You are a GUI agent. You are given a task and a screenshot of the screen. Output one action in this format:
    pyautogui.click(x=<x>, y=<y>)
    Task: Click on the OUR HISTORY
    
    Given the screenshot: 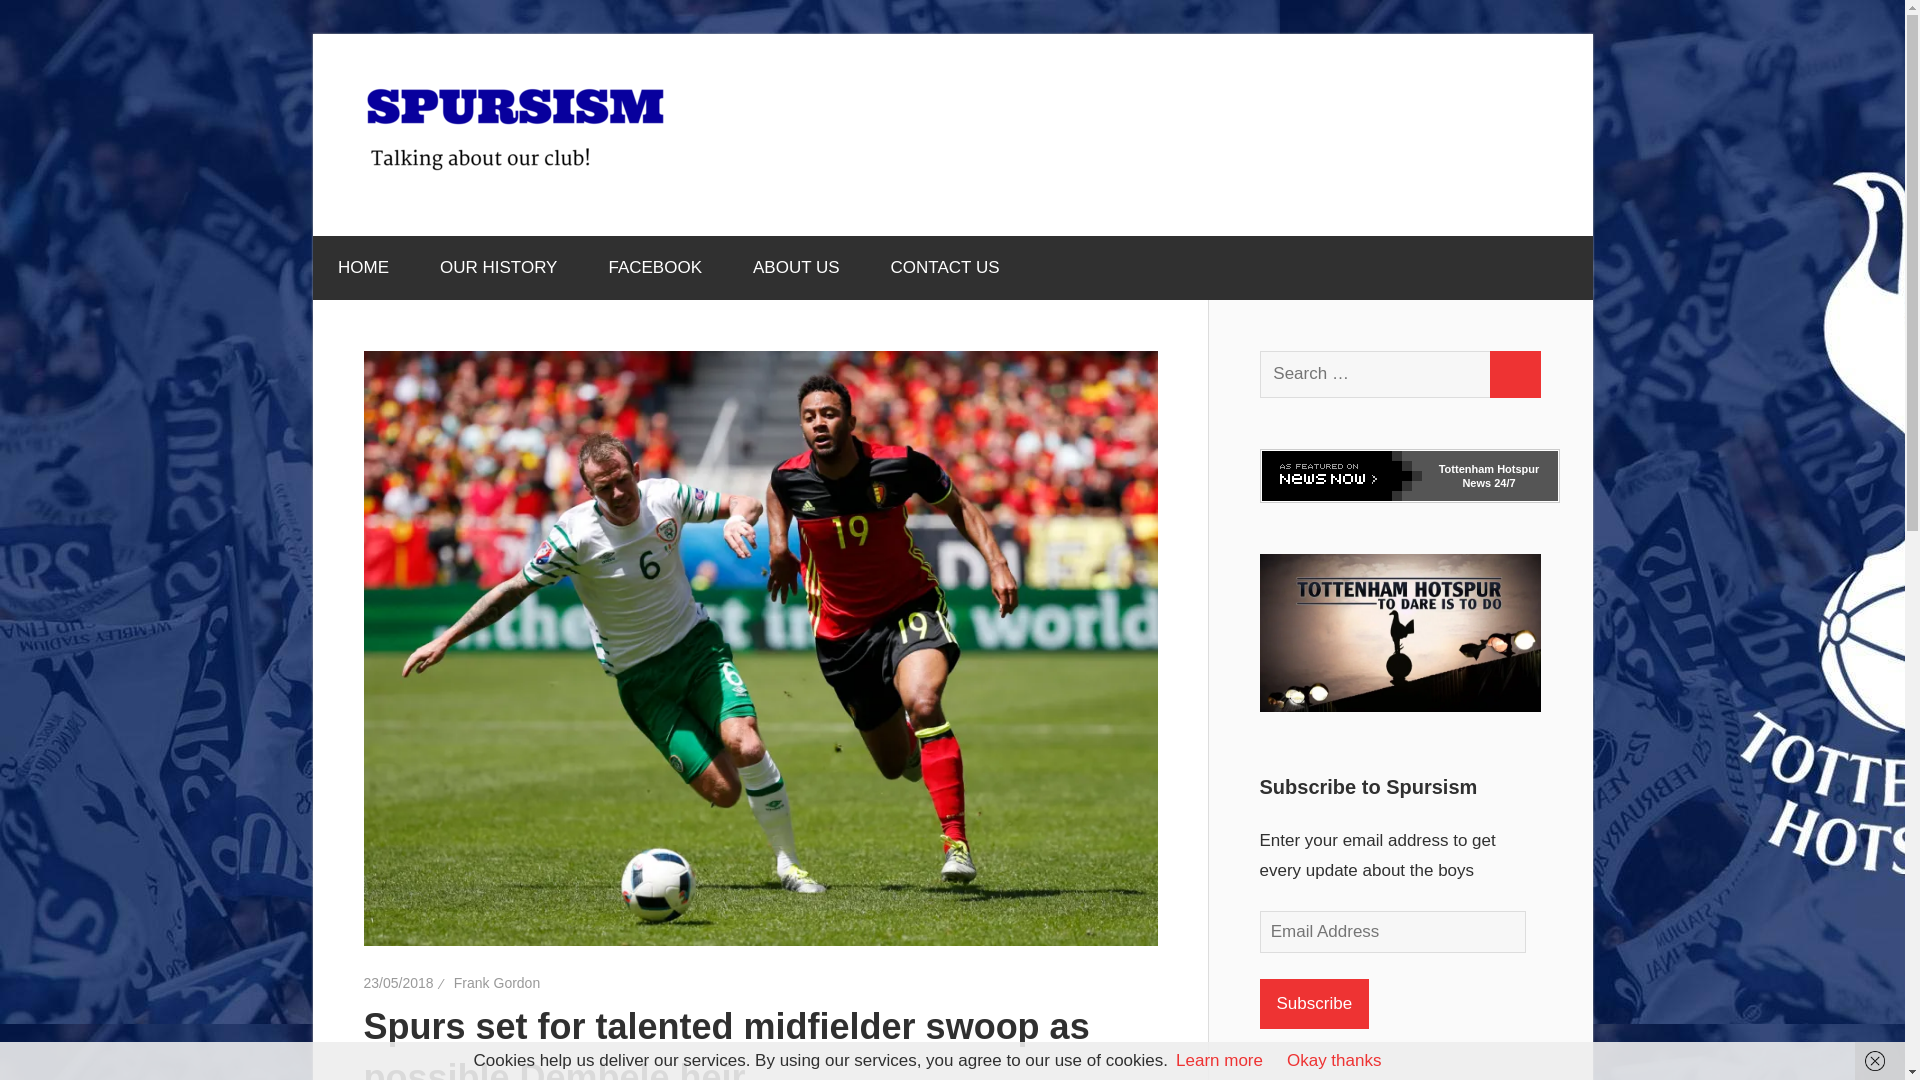 What is the action you would take?
    pyautogui.click(x=498, y=268)
    